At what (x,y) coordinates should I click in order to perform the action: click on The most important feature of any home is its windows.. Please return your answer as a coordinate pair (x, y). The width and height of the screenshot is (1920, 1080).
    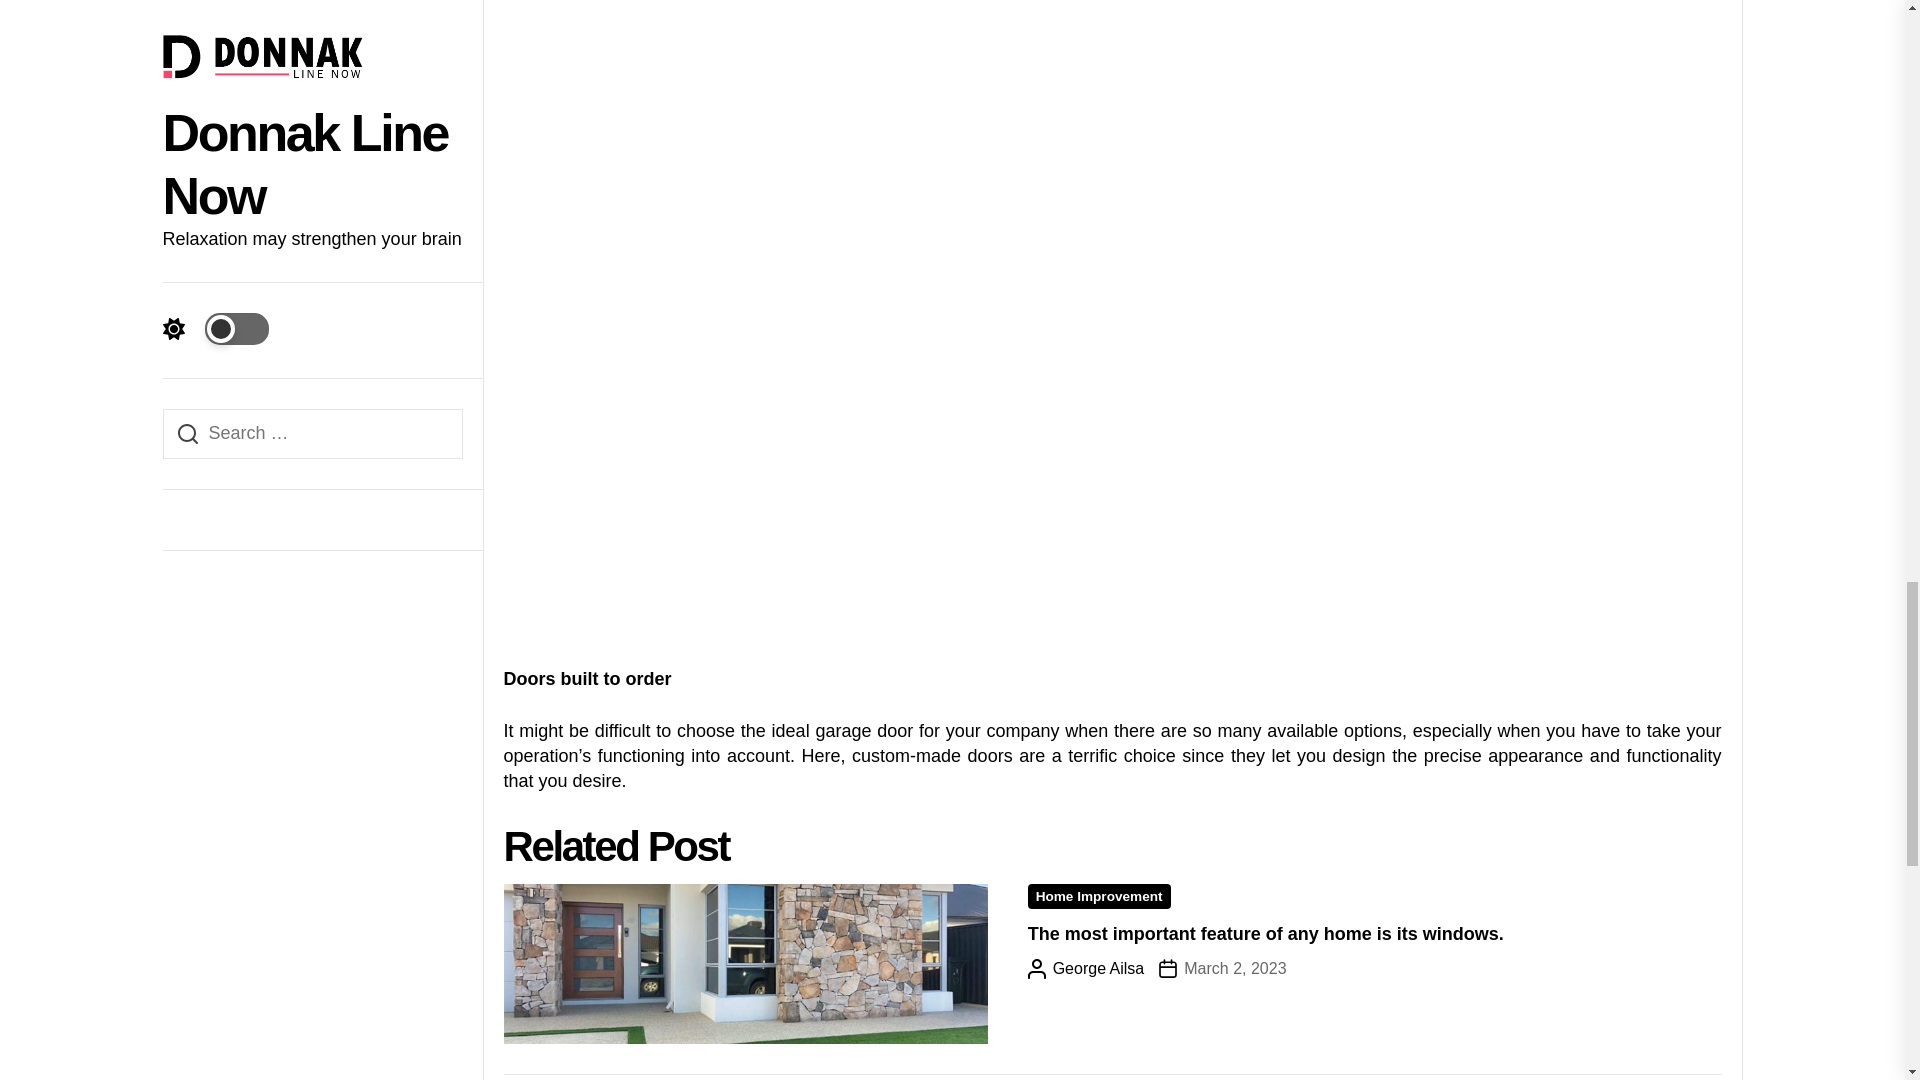
    Looking at the image, I should click on (1265, 934).